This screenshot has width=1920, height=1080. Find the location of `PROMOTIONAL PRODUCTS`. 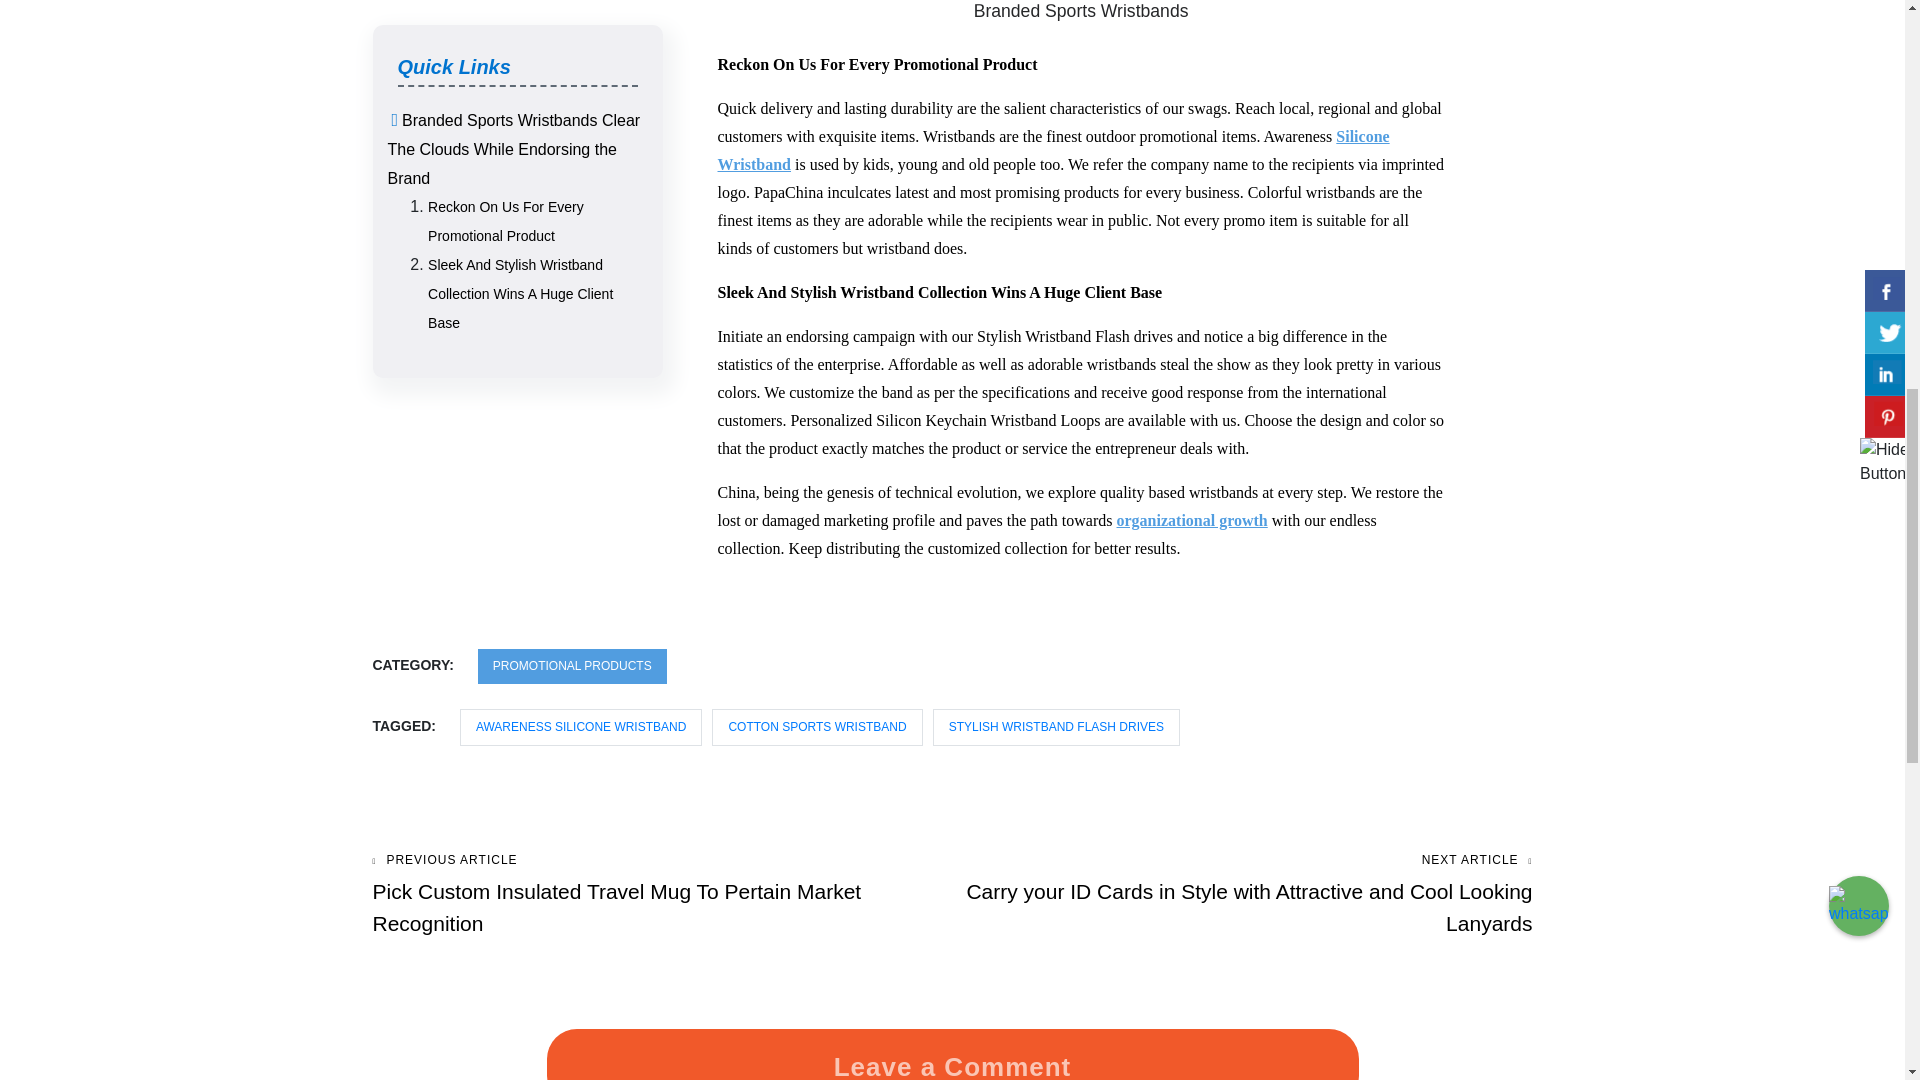

PROMOTIONAL PRODUCTS is located at coordinates (572, 697).